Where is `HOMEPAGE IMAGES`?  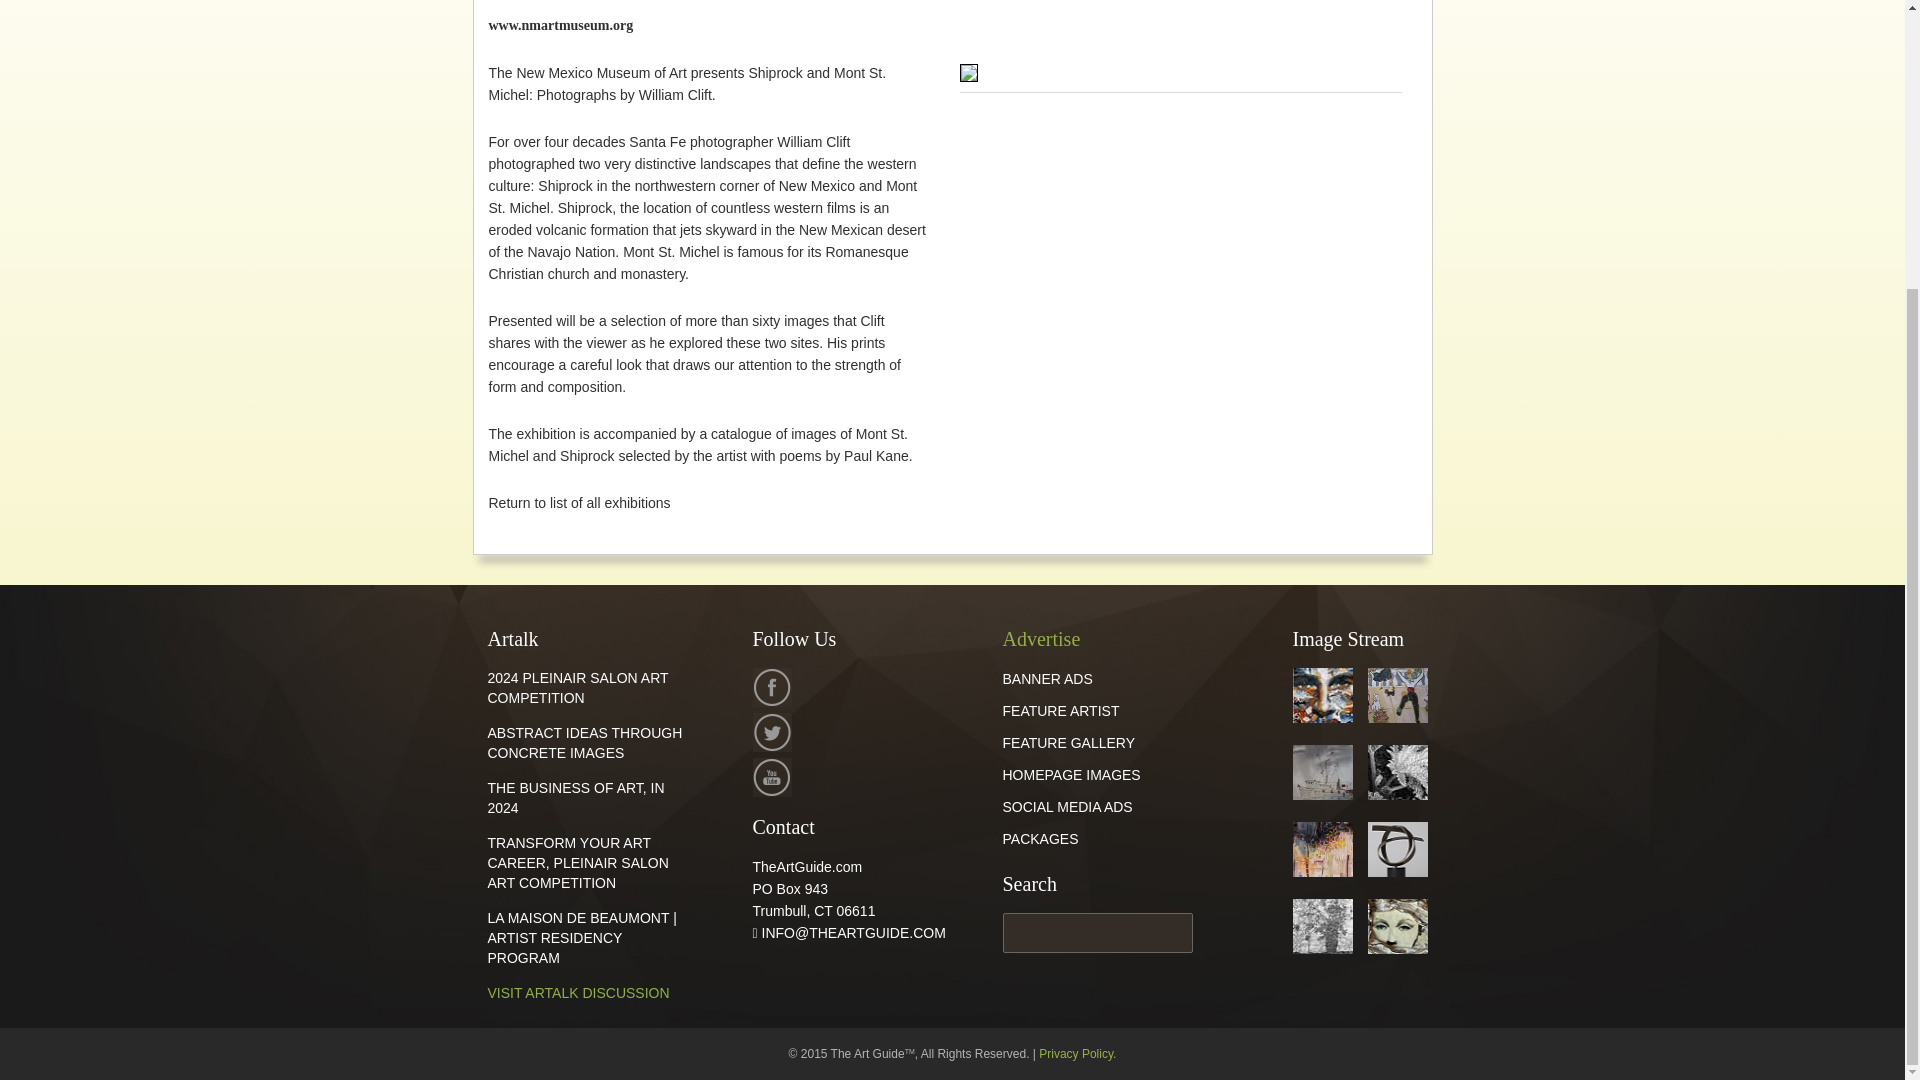 HOMEPAGE IMAGES is located at coordinates (1071, 774).